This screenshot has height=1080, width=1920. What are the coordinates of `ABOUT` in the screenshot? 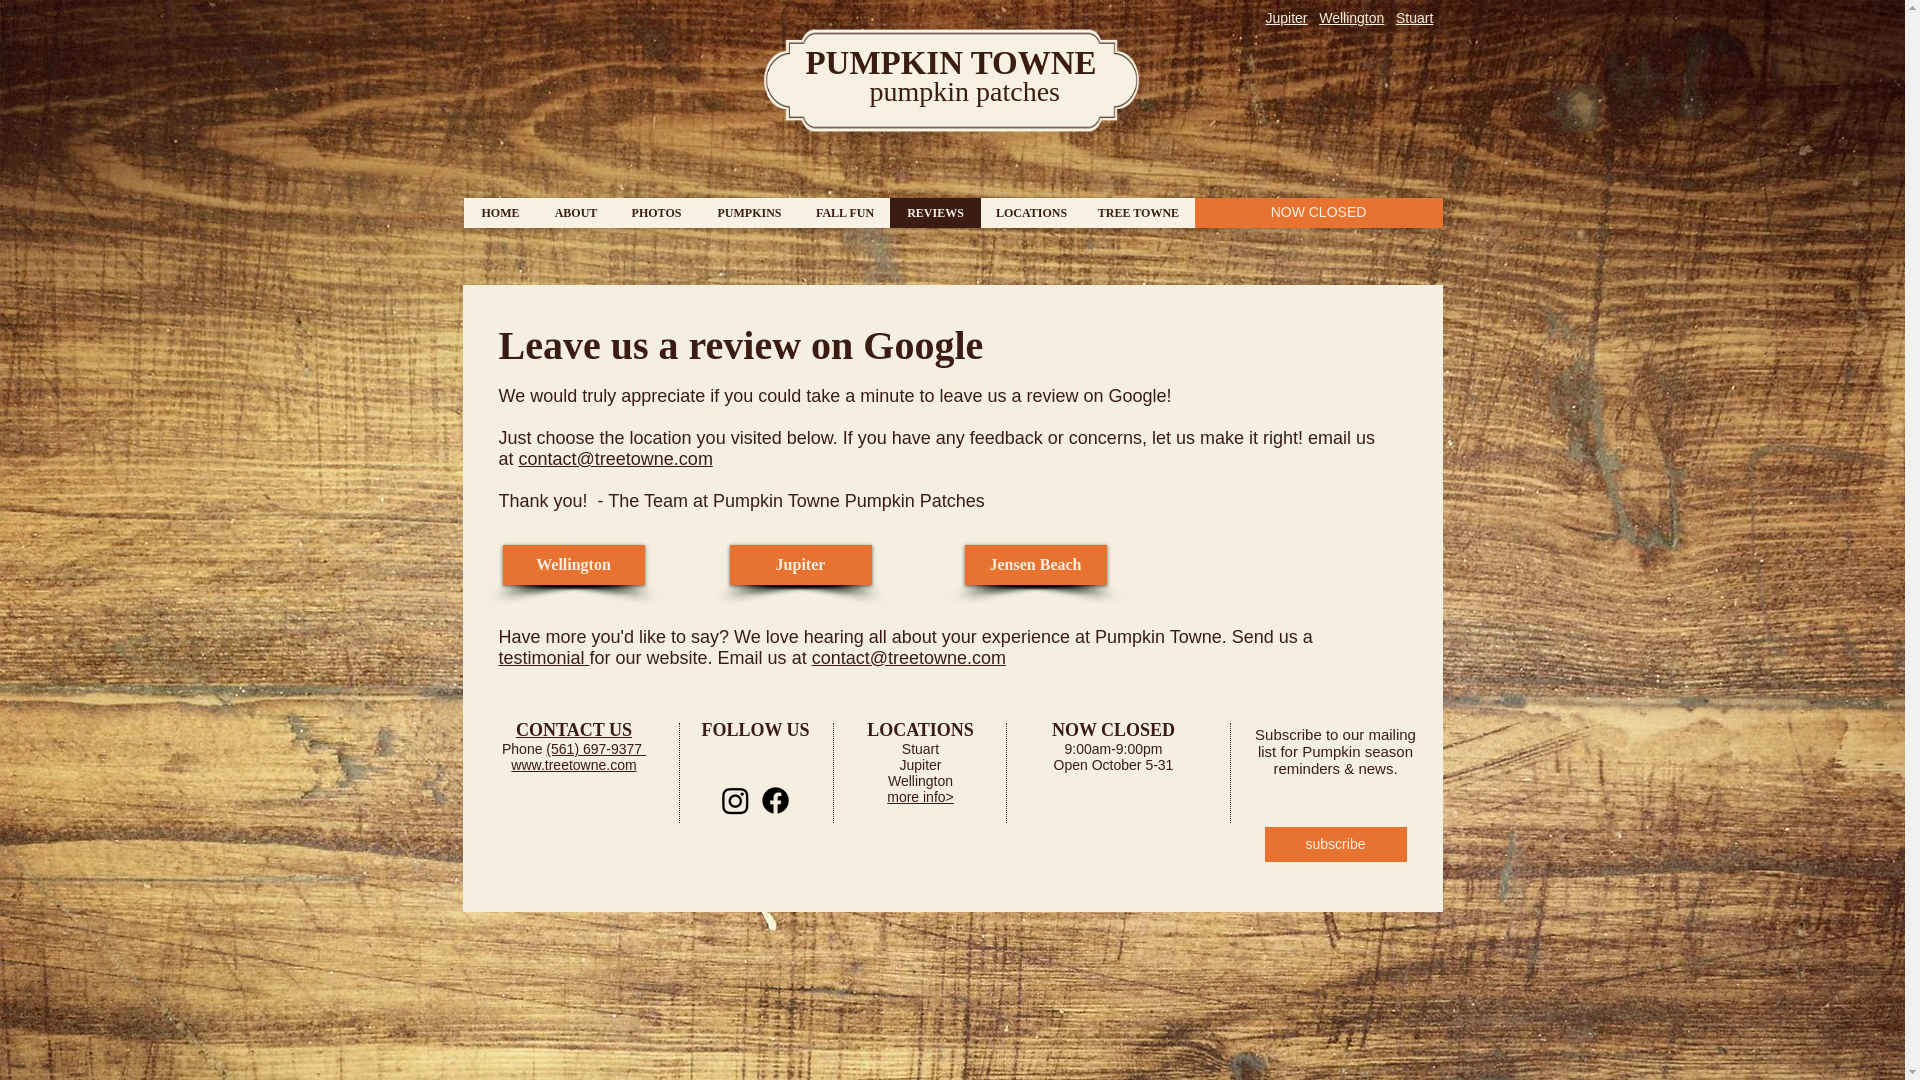 It's located at (576, 212).